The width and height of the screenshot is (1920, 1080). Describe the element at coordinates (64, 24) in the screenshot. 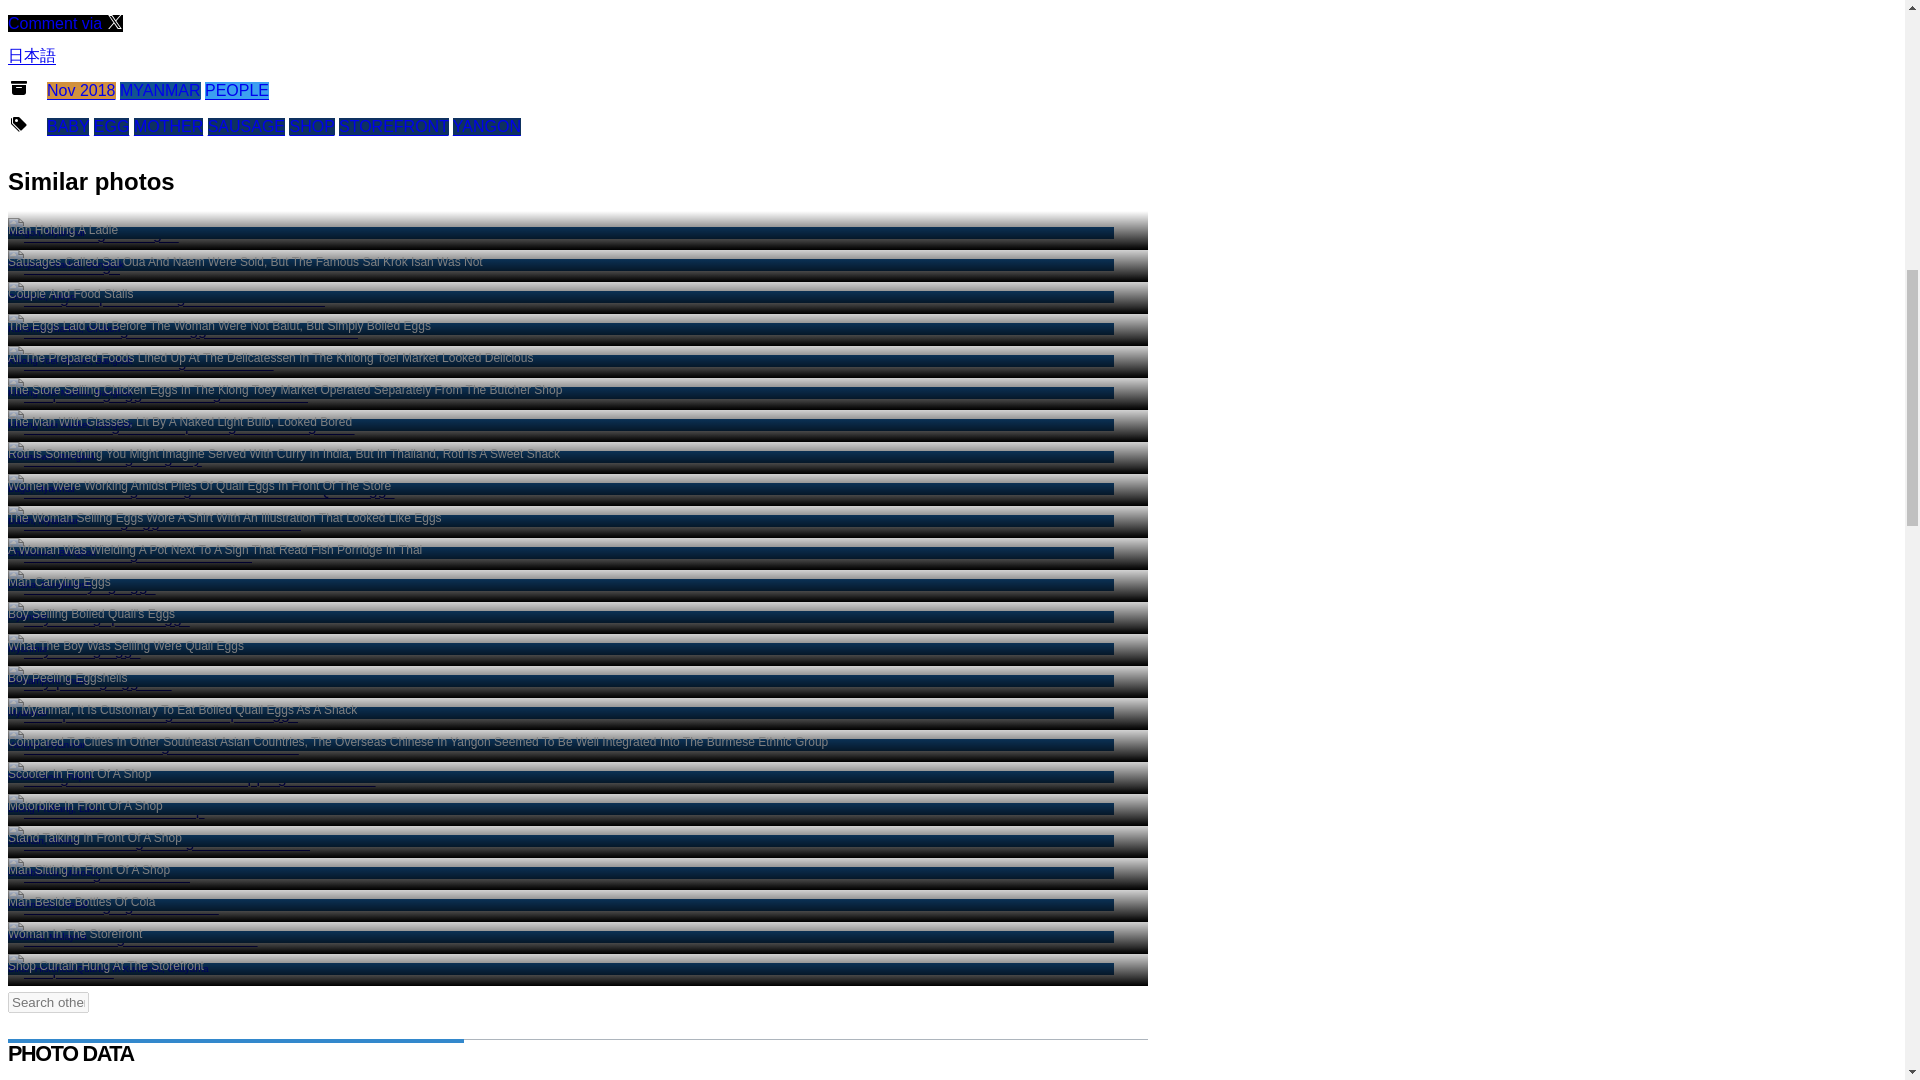

I see `Comment via` at that location.